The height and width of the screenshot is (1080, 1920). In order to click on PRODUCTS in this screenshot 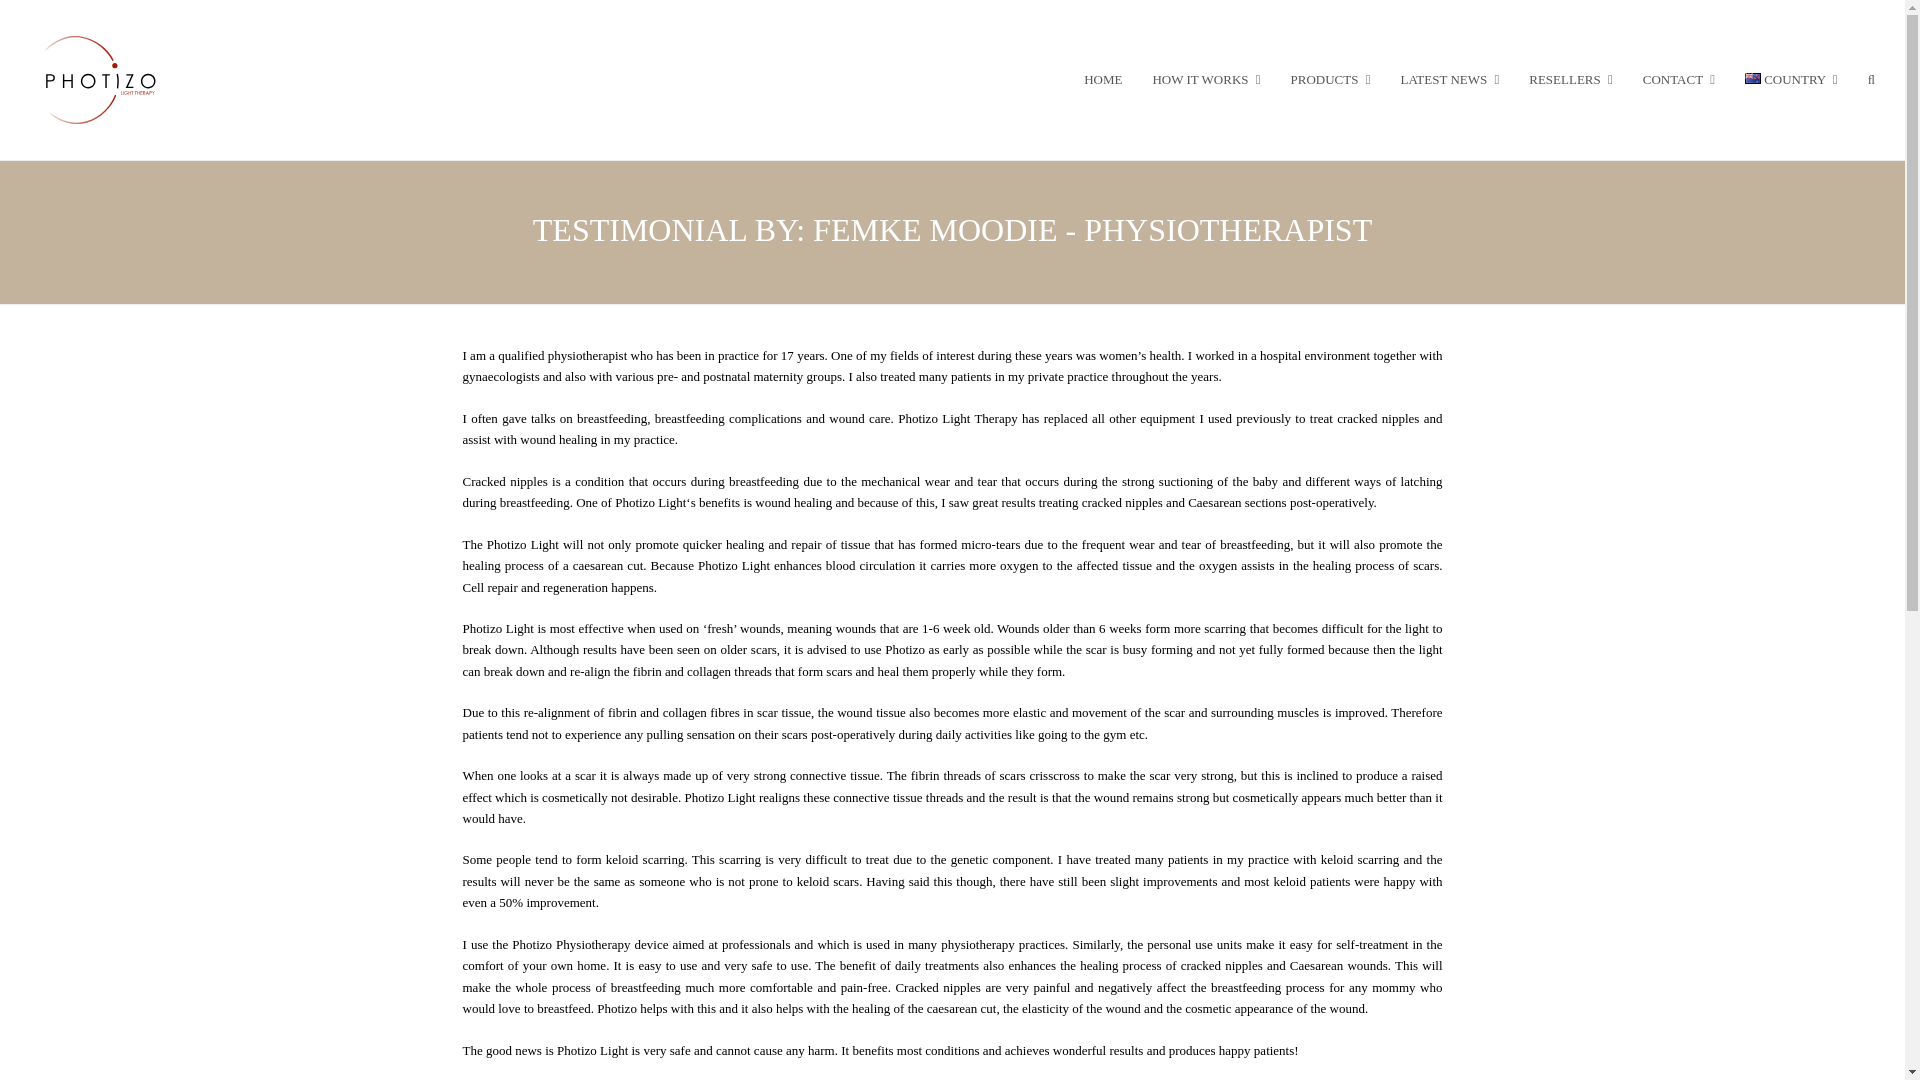, I will do `click(1331, 80)`.